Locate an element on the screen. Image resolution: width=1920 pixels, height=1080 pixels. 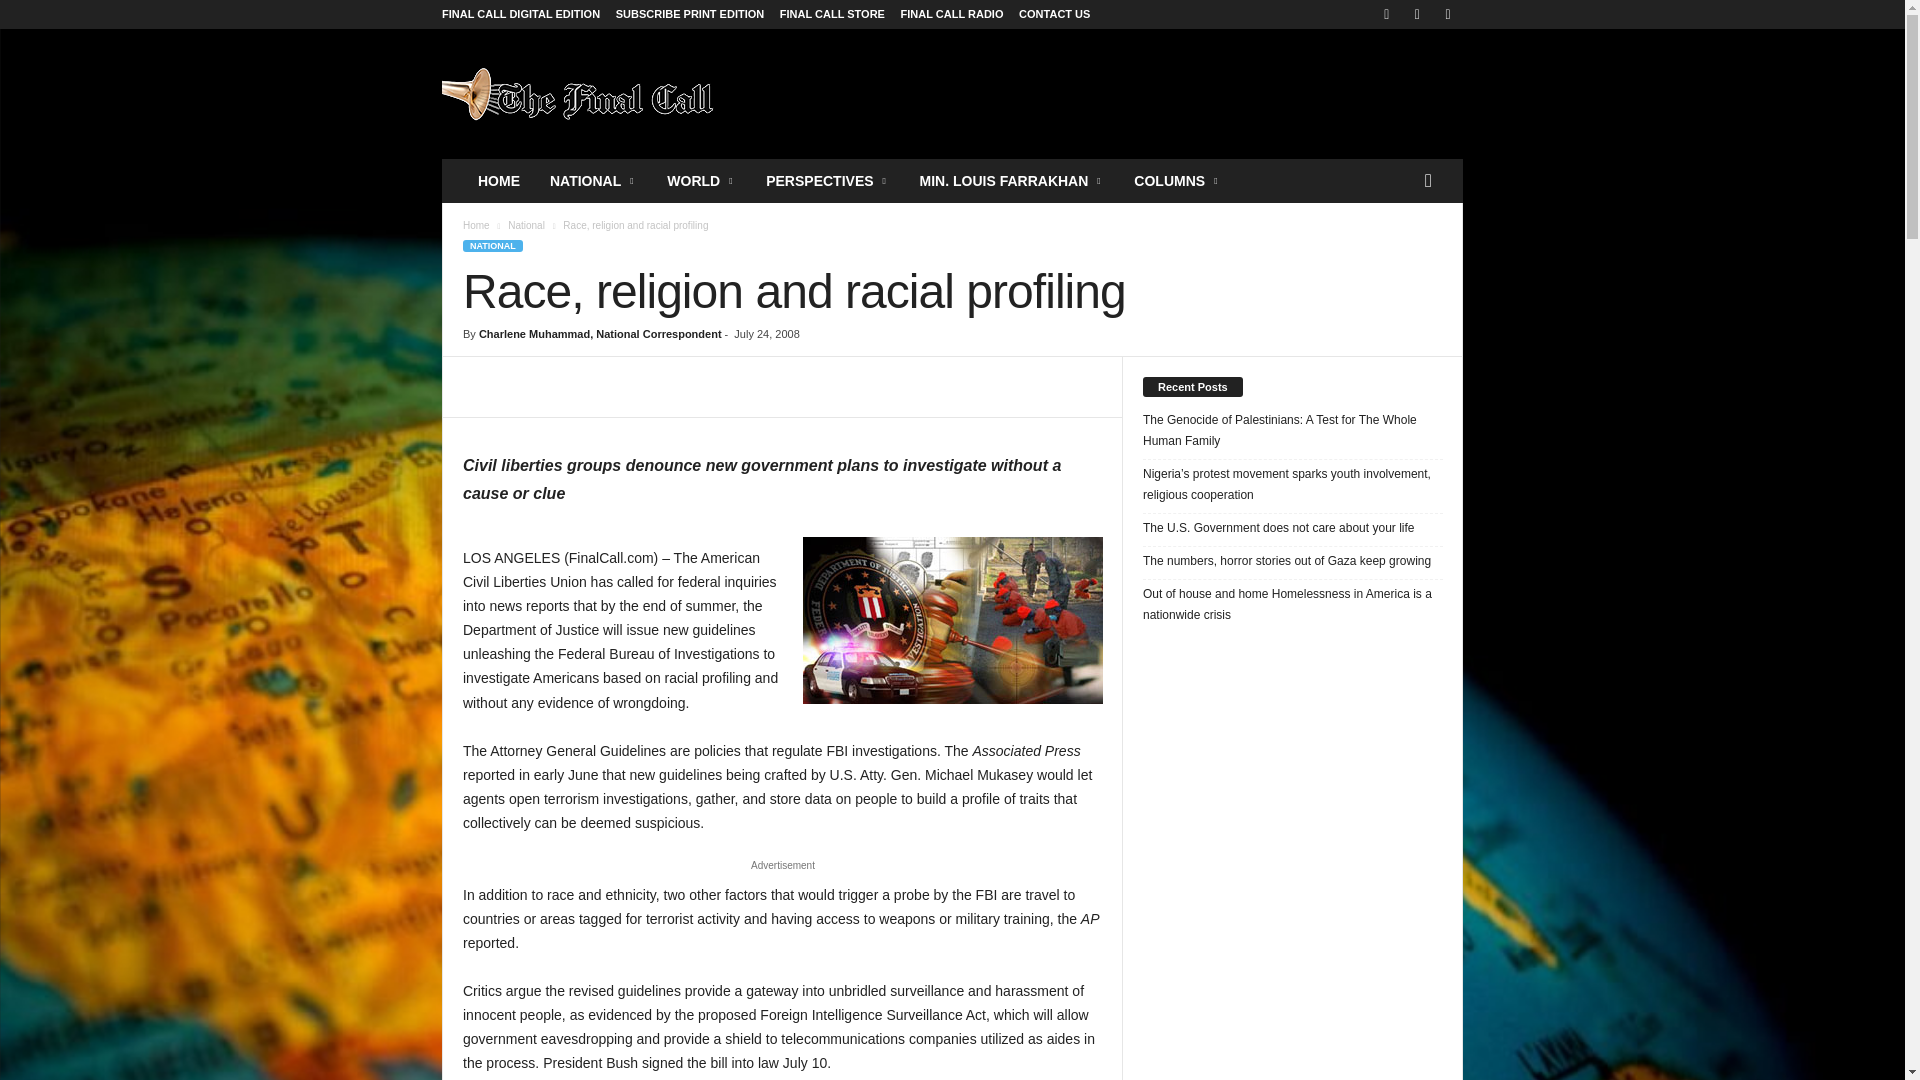
FINAL CALL STORE is located at coordinates (832, 14).